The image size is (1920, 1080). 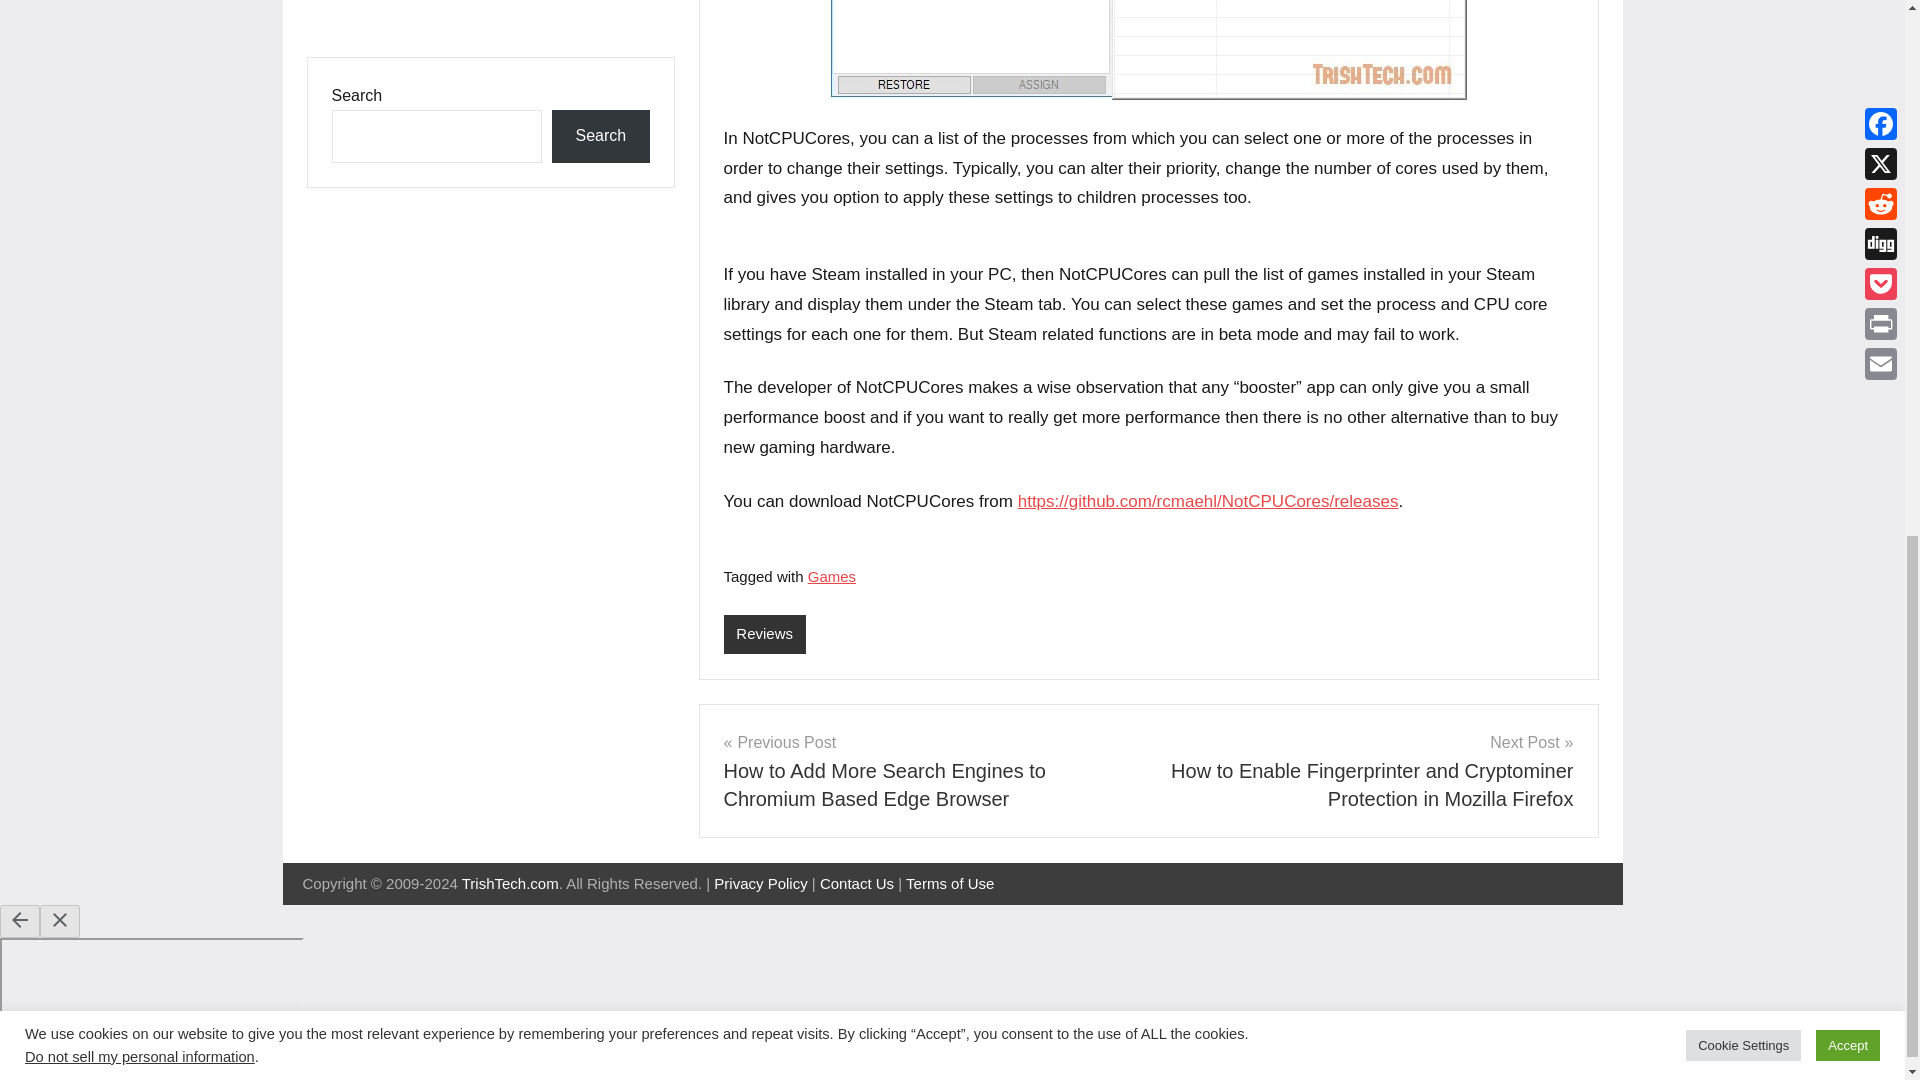 What do you see at coordinates (764, 634) in the screenshot?
I see `Reviews` at bounding box center [764, 634].